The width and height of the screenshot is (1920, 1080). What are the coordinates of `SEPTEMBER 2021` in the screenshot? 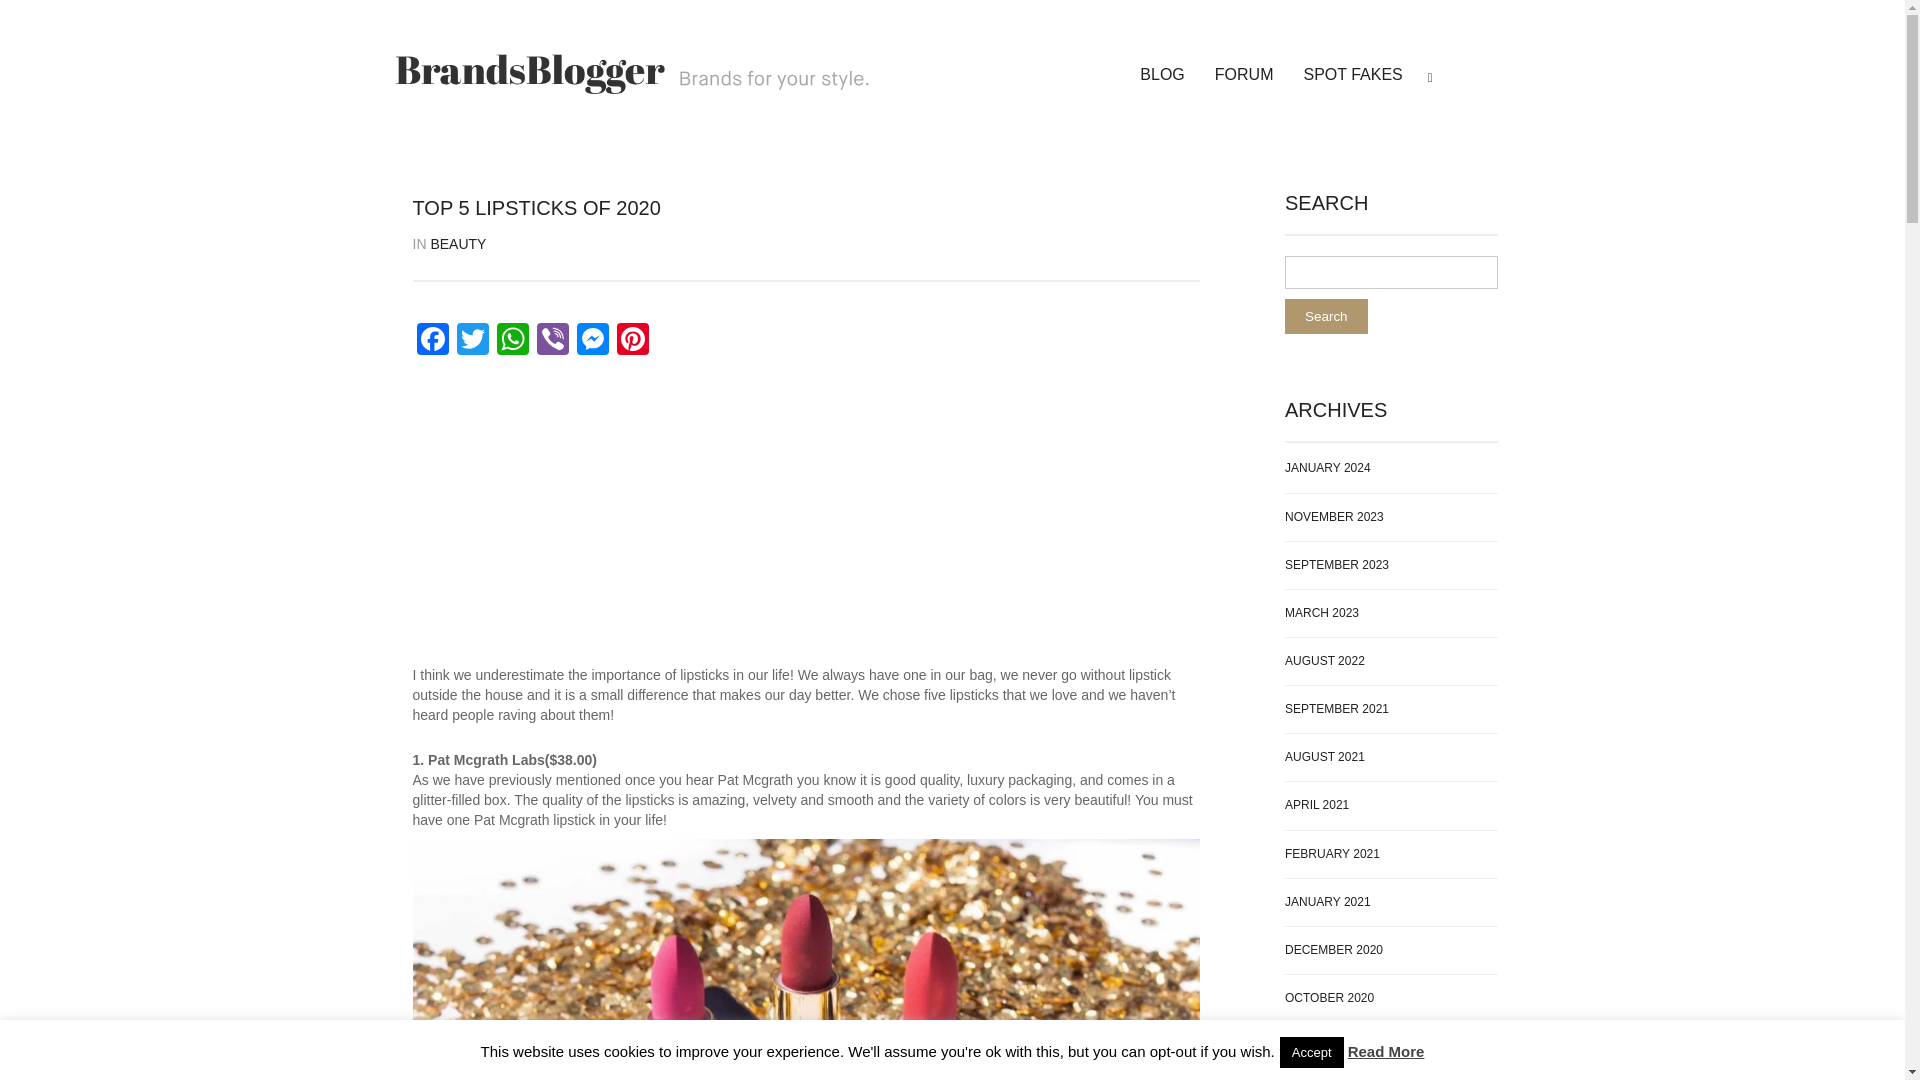 It's located at (1336, 709).